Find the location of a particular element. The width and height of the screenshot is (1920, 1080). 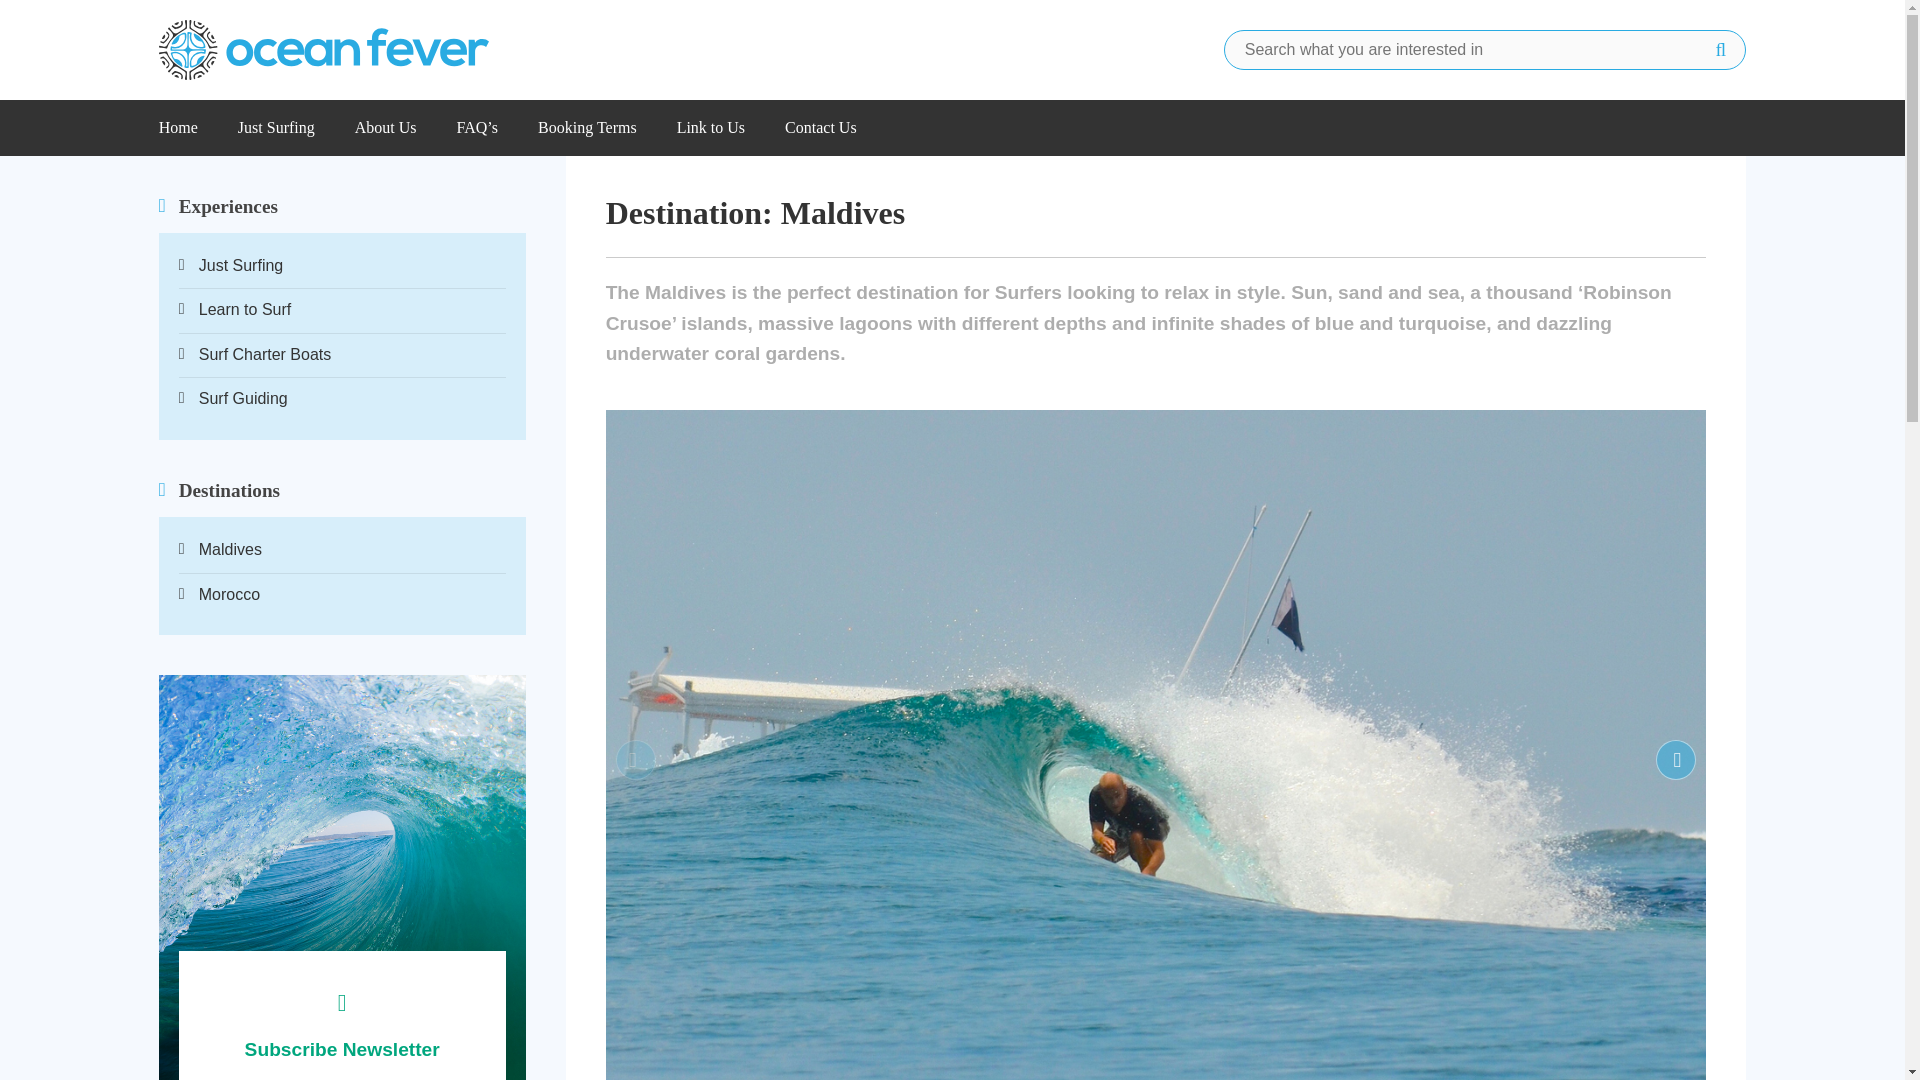

Subscribe Newsletter is located at coordinates (342, 1016).